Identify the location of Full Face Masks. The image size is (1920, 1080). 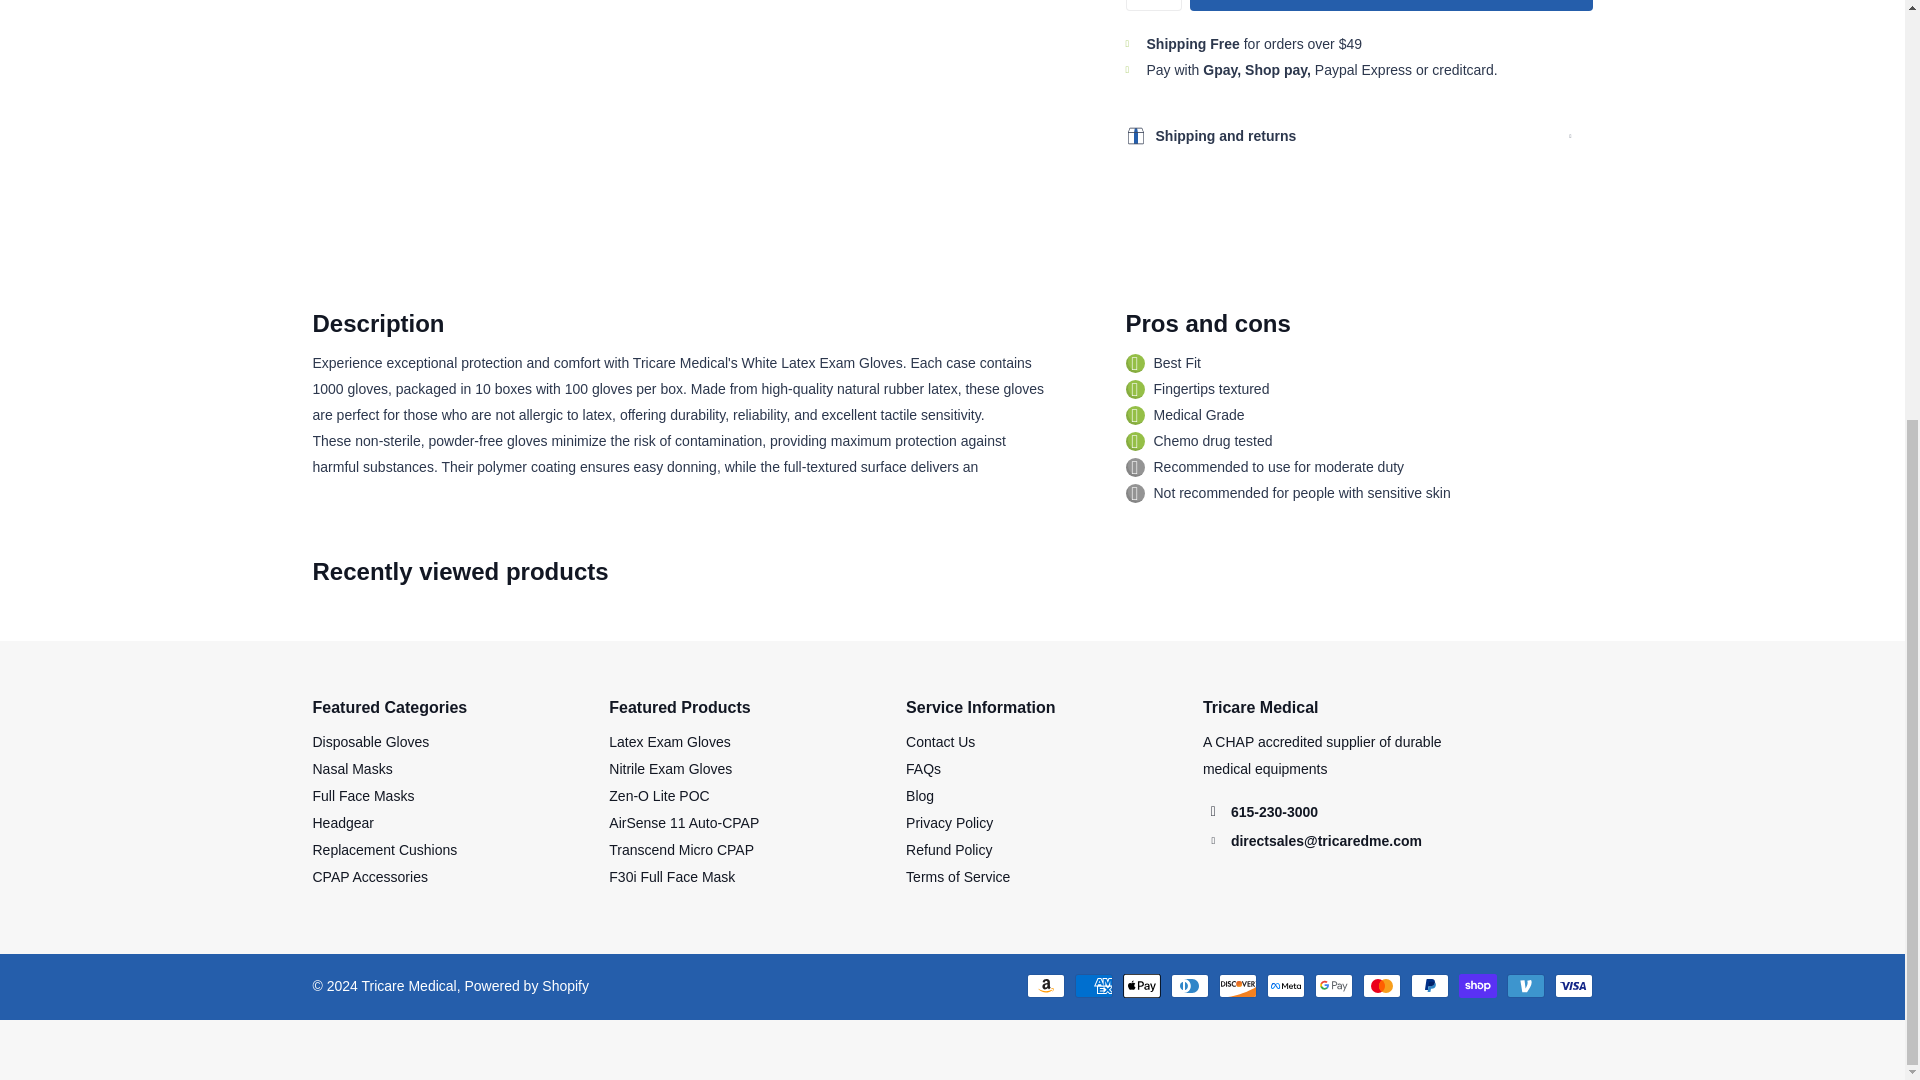
(362, 796).